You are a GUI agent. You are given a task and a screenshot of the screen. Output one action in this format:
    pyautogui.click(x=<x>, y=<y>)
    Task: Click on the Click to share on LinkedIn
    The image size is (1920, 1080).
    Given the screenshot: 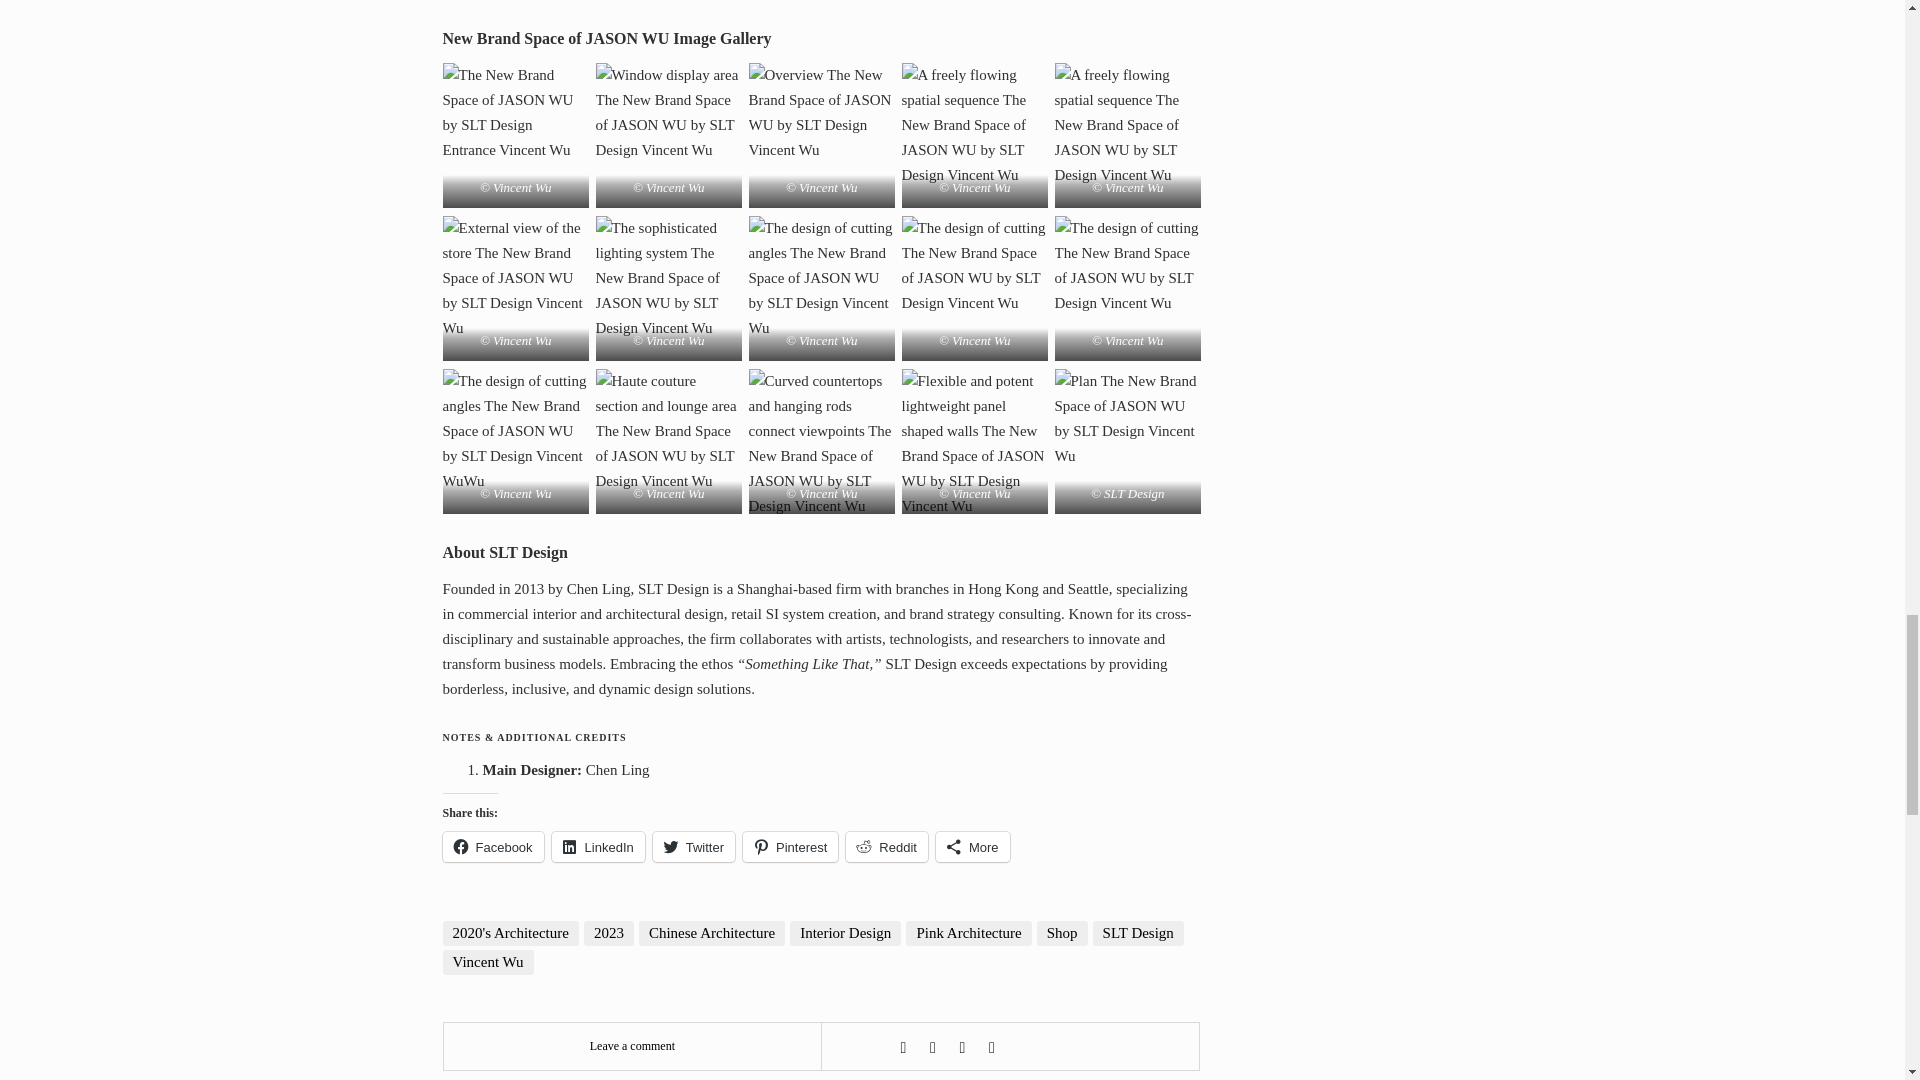 What is the action you would take?
    pyautogui.click(x=598, y=846)
    